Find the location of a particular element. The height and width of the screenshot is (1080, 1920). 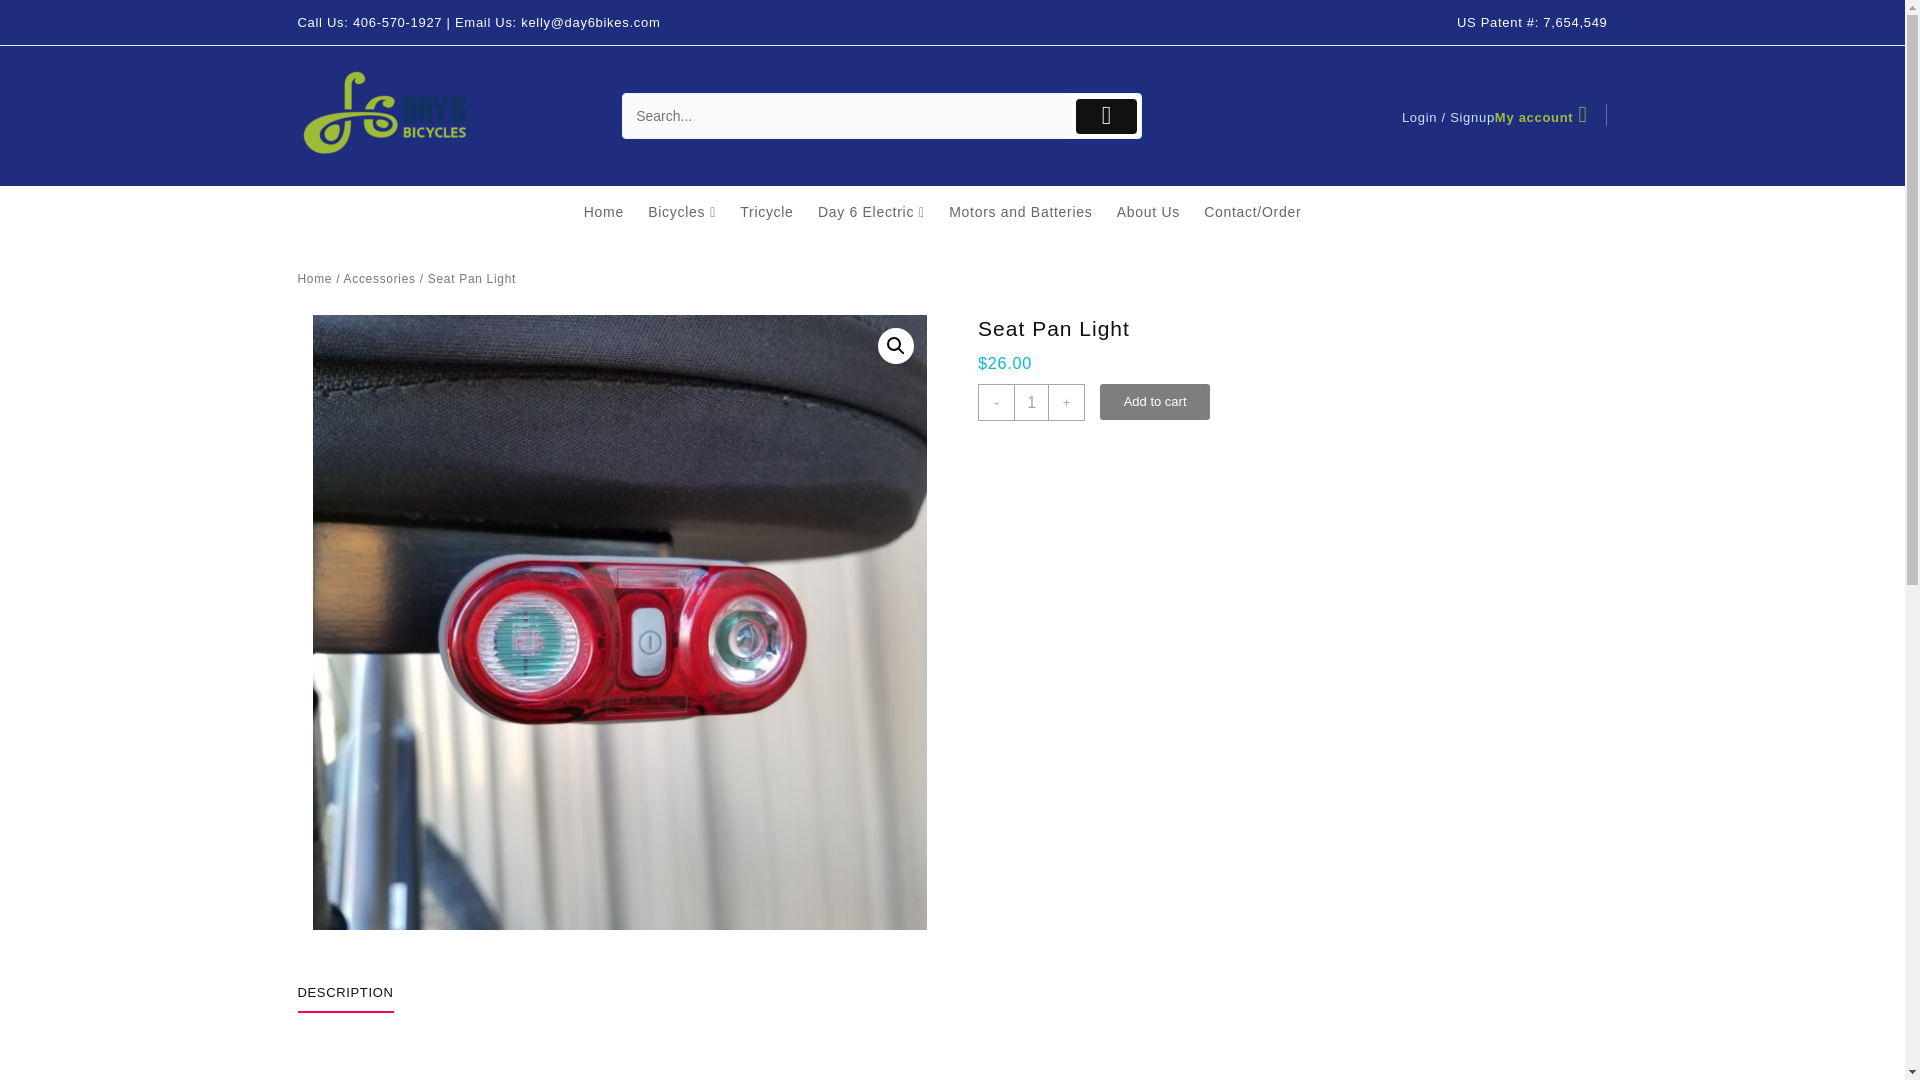

Home is located at coordinates (314, 279).